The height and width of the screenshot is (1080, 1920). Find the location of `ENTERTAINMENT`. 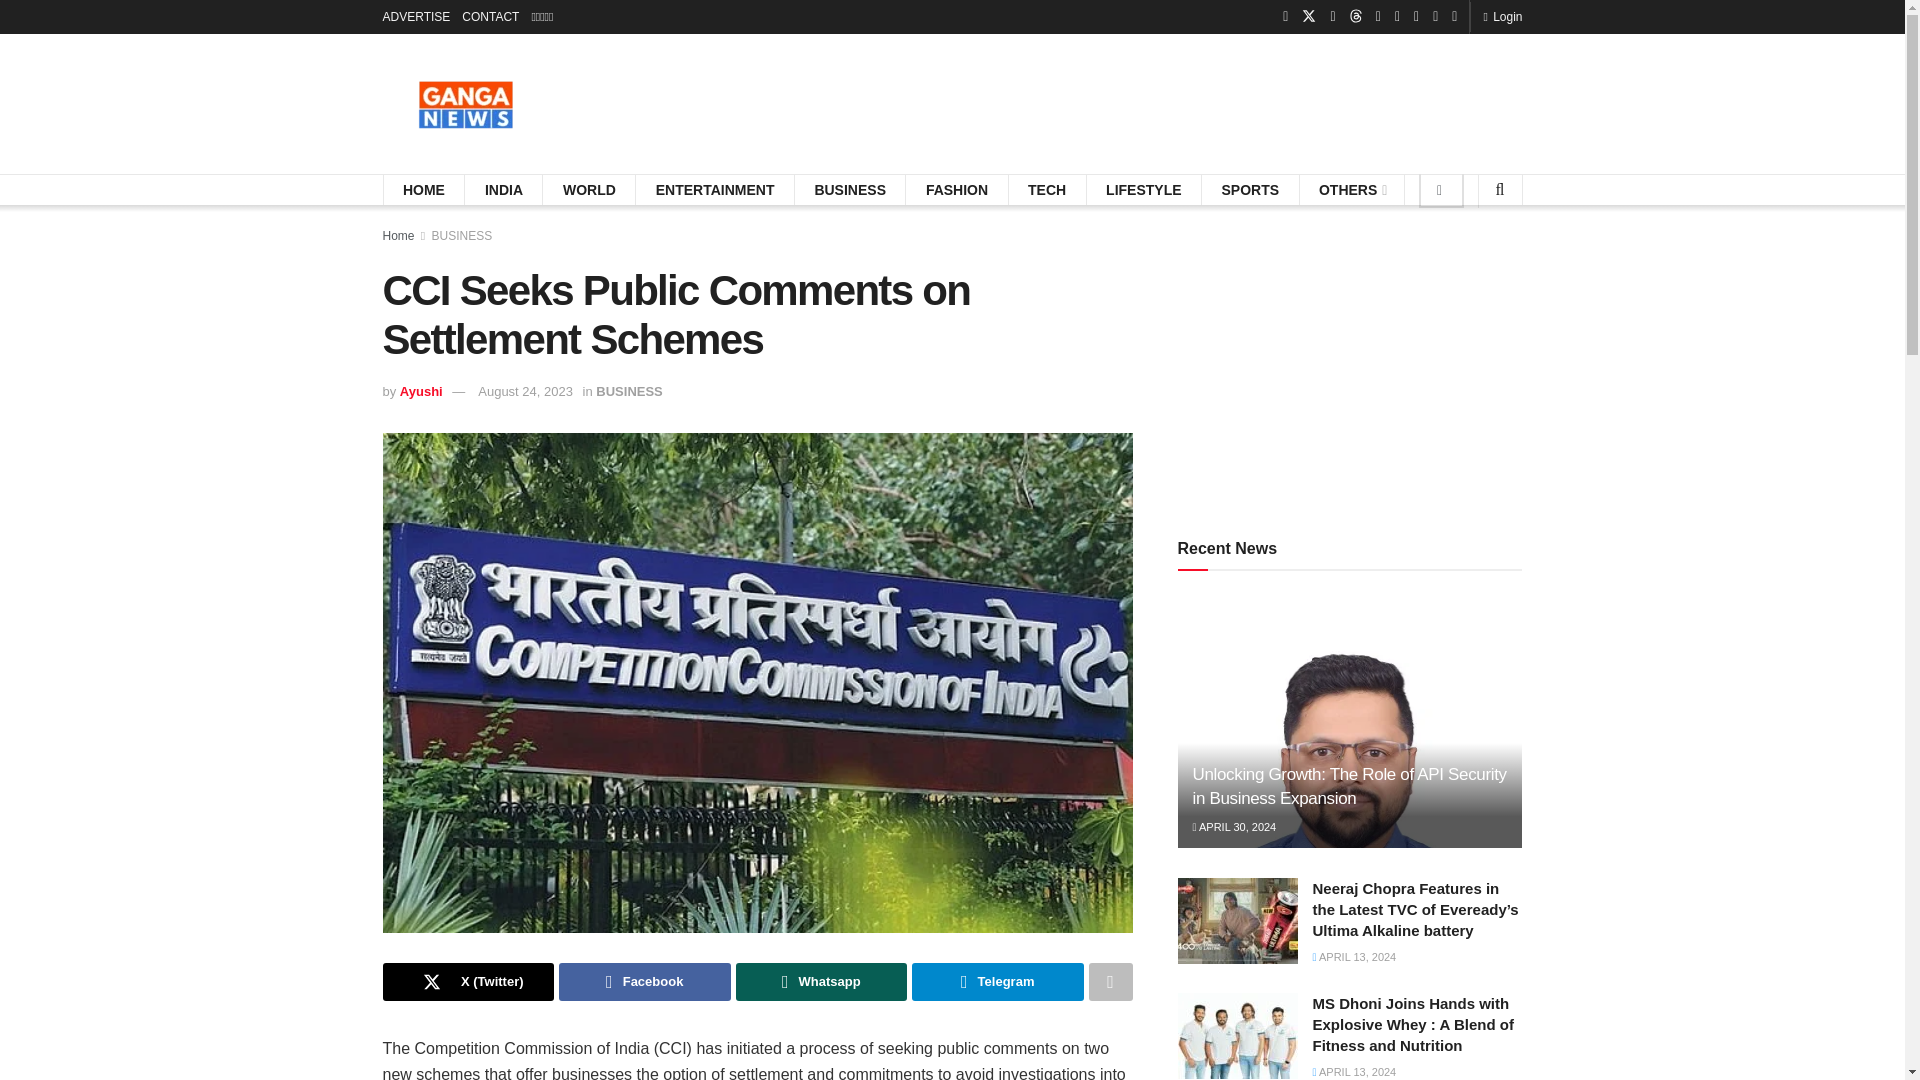

ENTERTAINMENT is located at coordinates (716, 190).